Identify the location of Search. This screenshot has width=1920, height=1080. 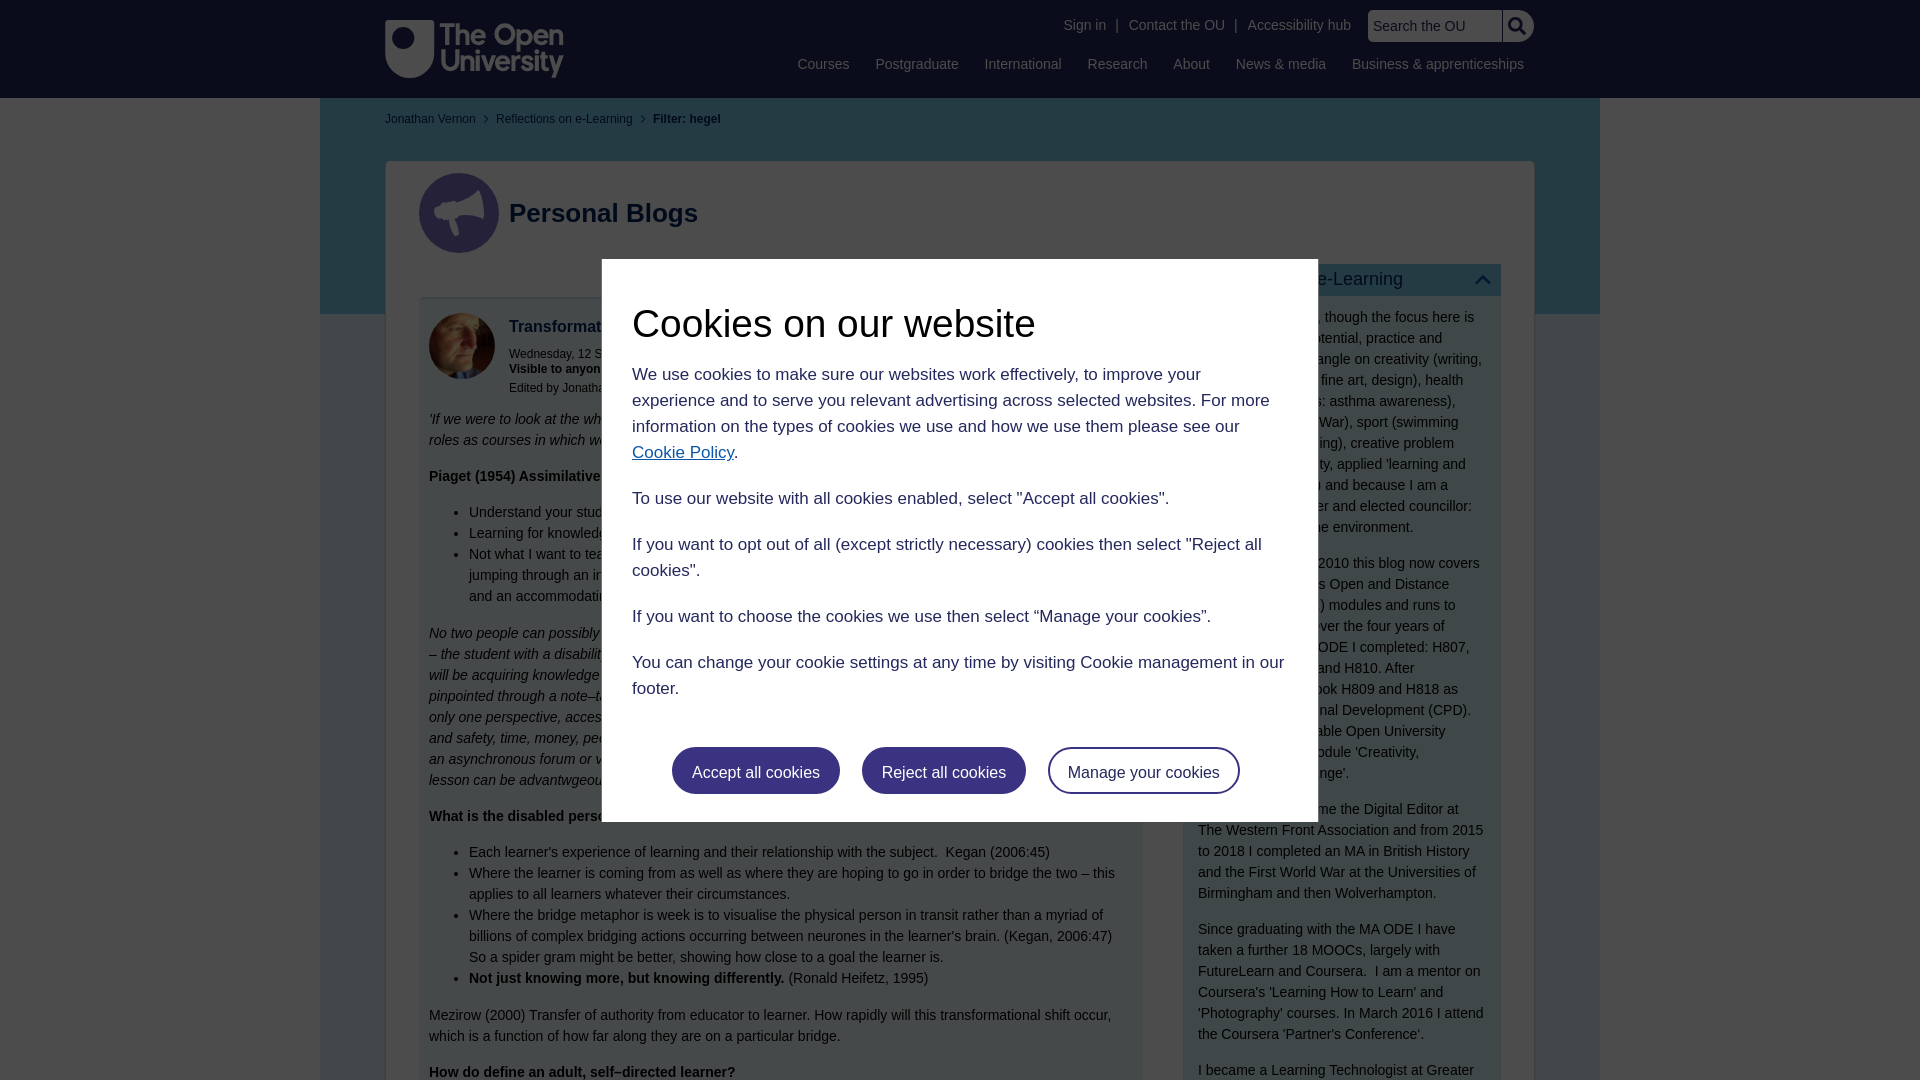
(1516, 26).